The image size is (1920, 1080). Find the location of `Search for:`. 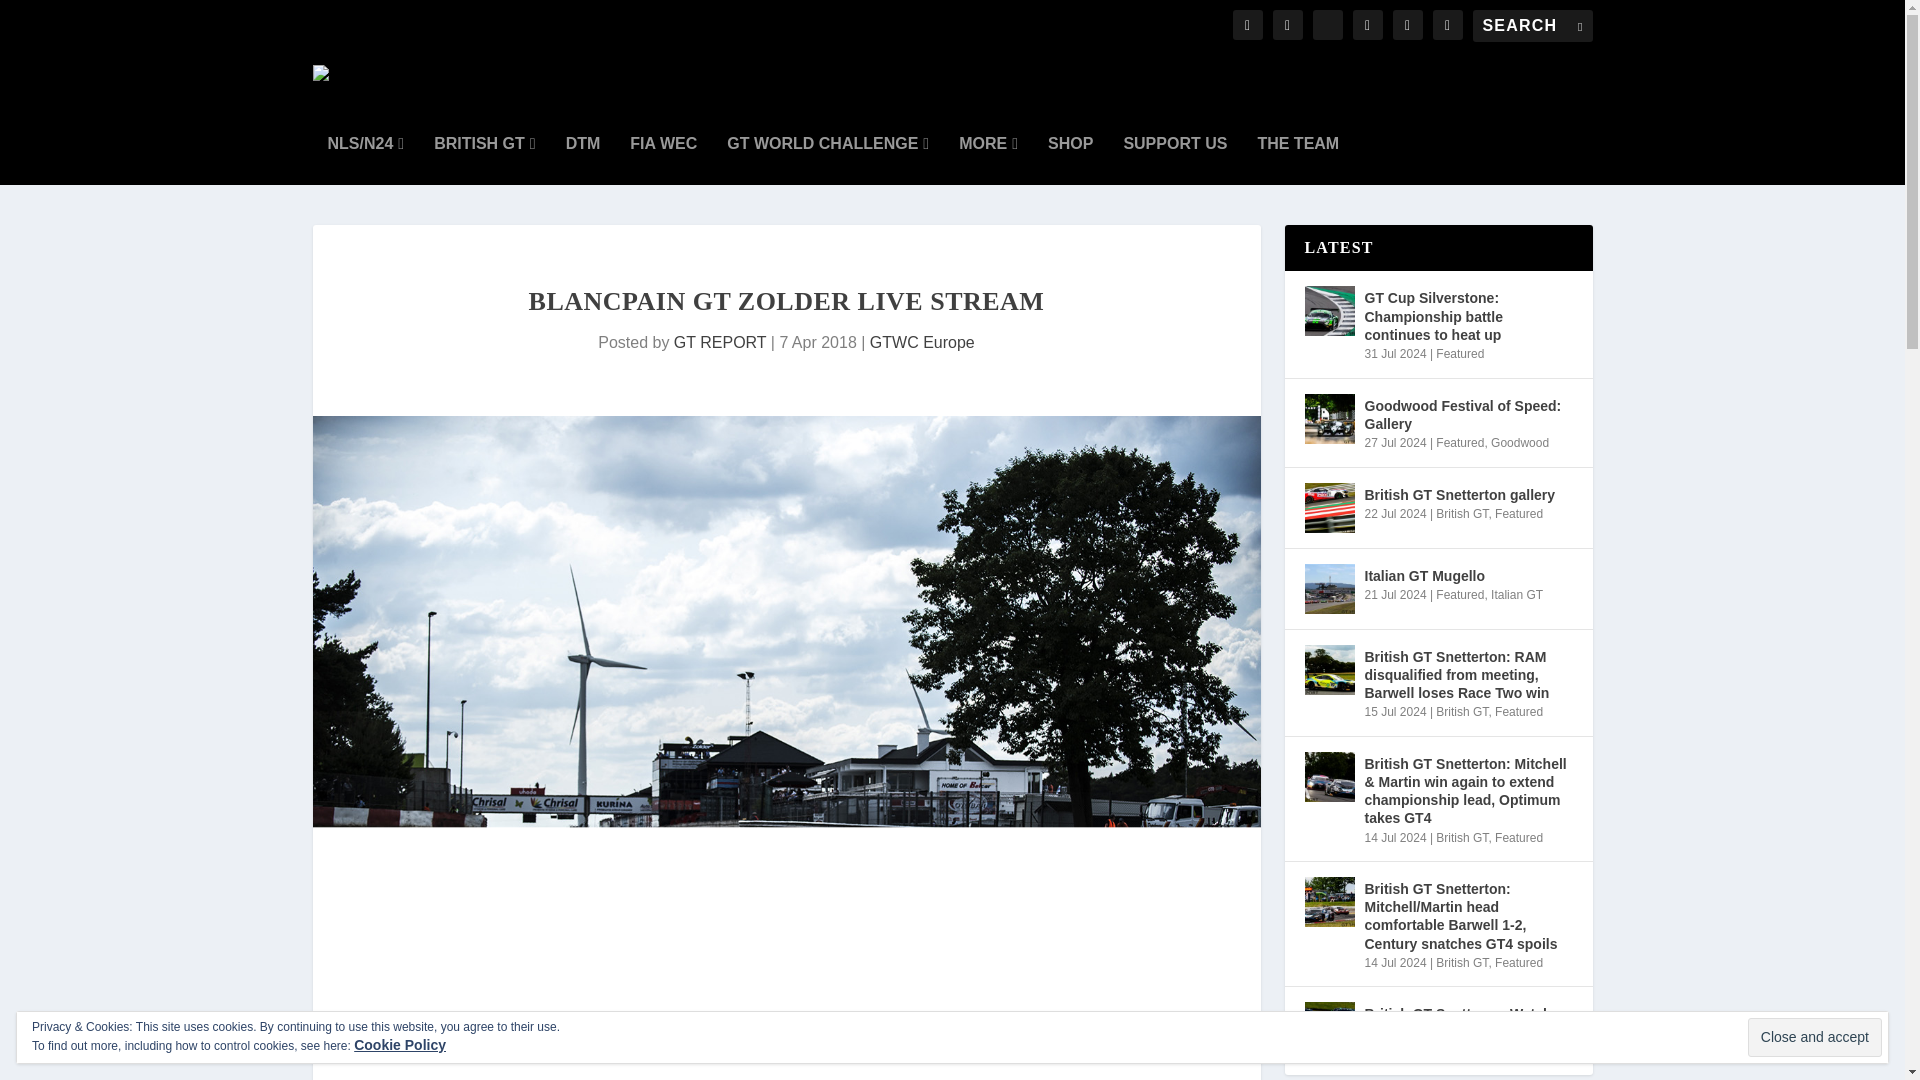

Search for: is located at coordinates (1532, 26).